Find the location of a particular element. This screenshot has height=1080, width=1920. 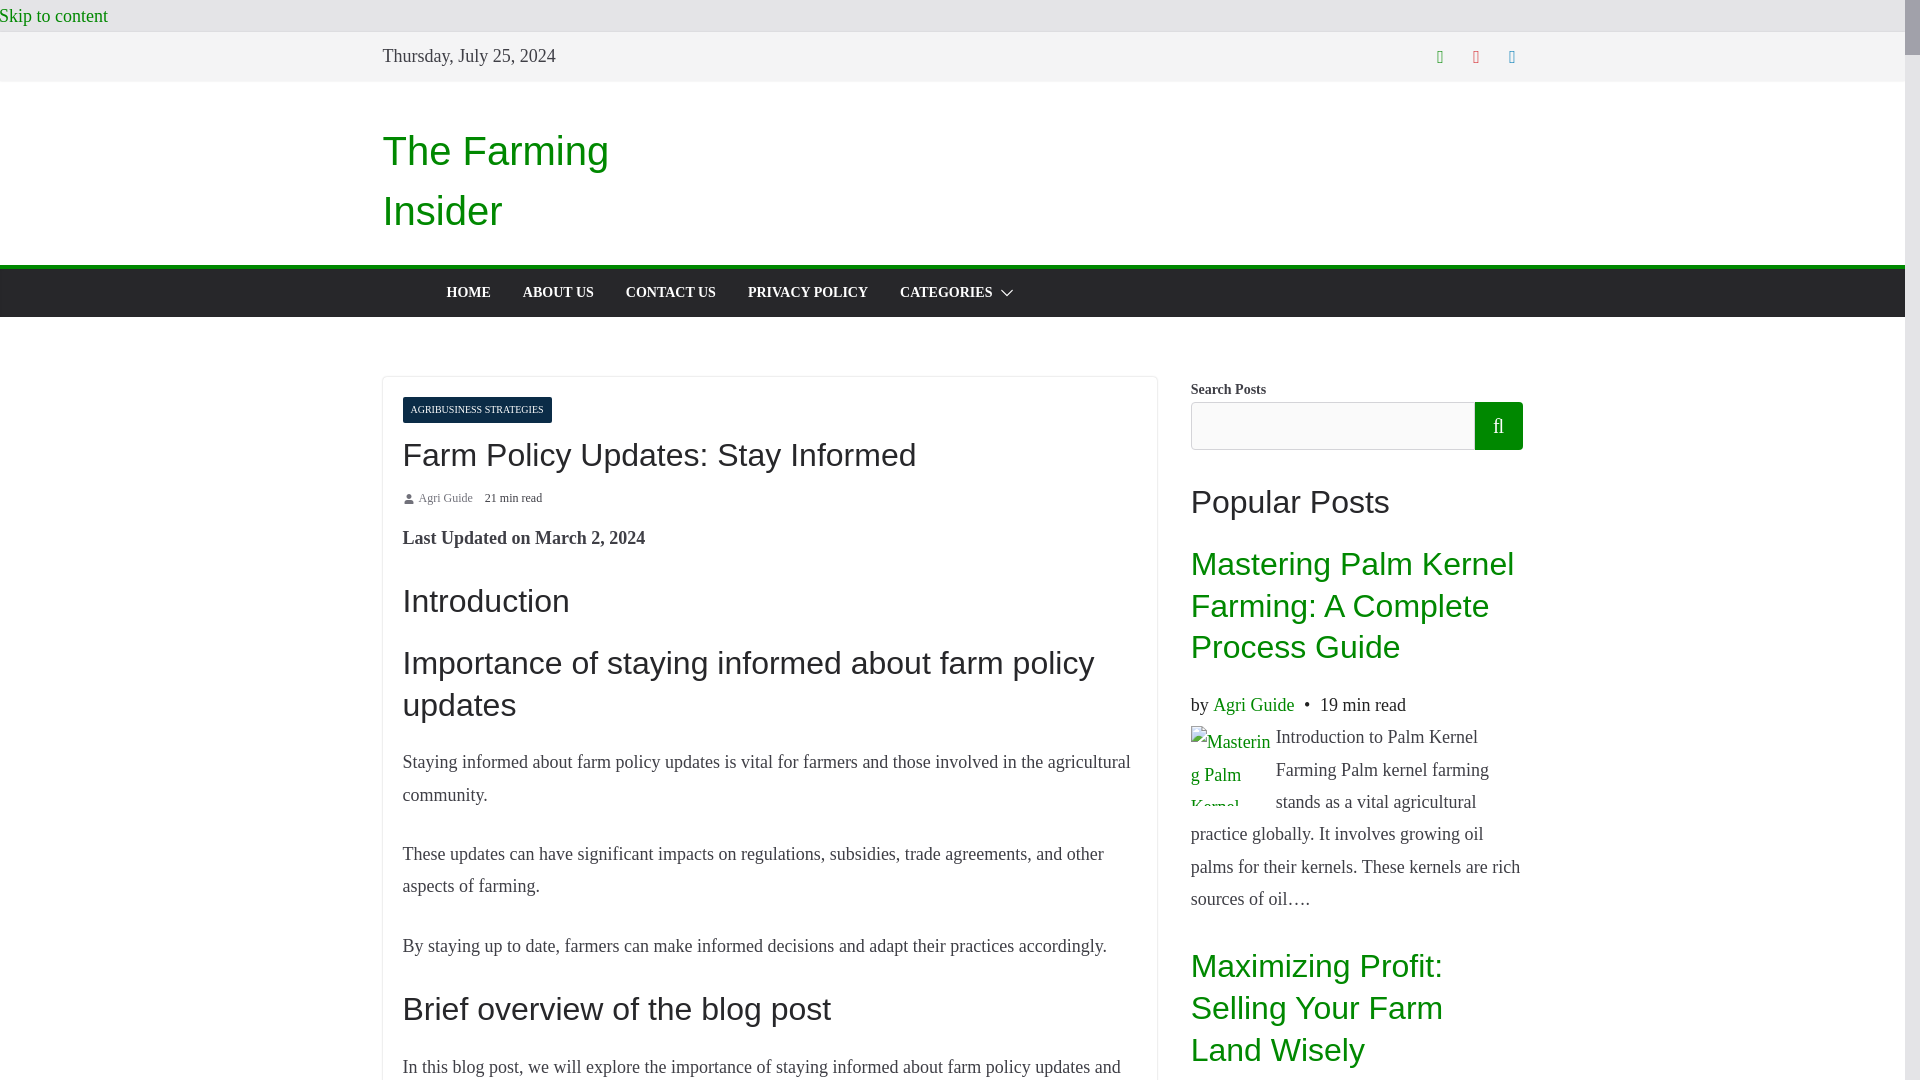

Pinterest is located at coordinates (1476, 56).